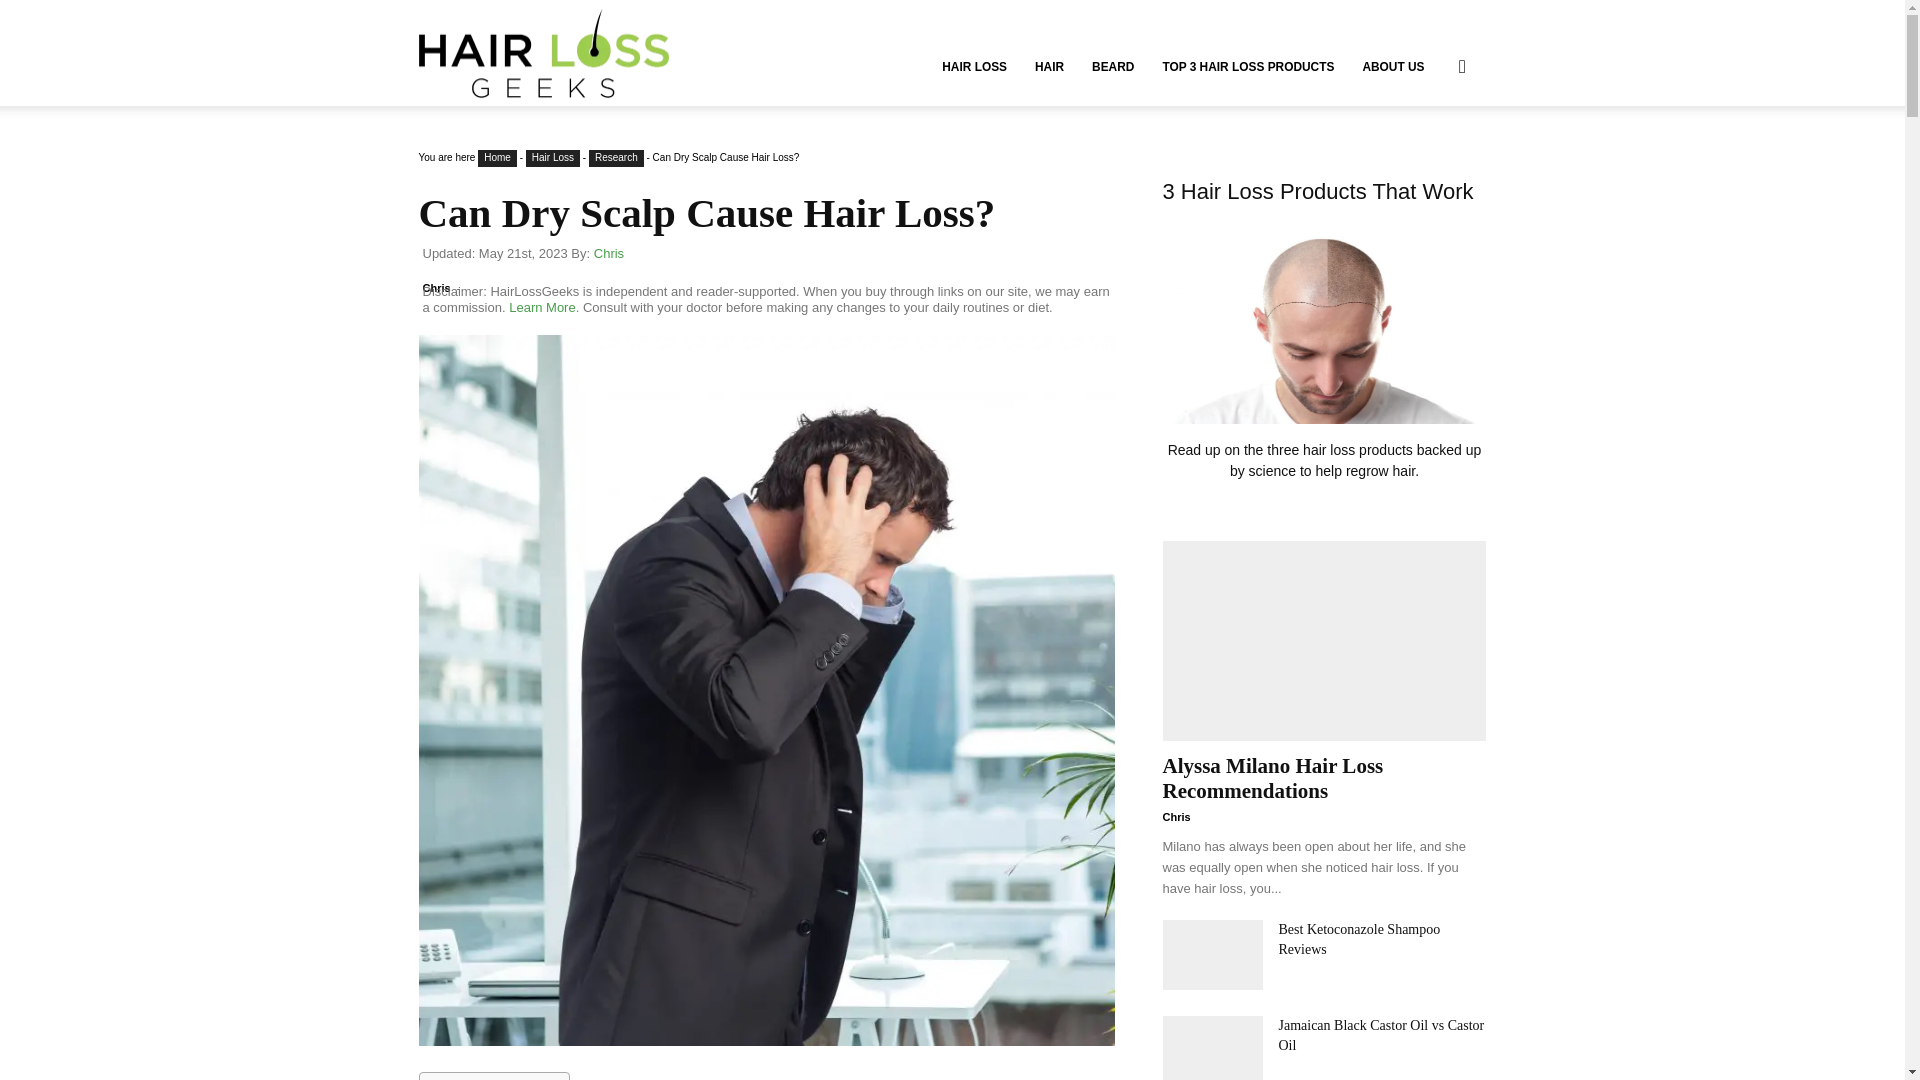  Describe the element at coordinates (1392, 66) in the screenshot. I see `ABOUT US` at that location.